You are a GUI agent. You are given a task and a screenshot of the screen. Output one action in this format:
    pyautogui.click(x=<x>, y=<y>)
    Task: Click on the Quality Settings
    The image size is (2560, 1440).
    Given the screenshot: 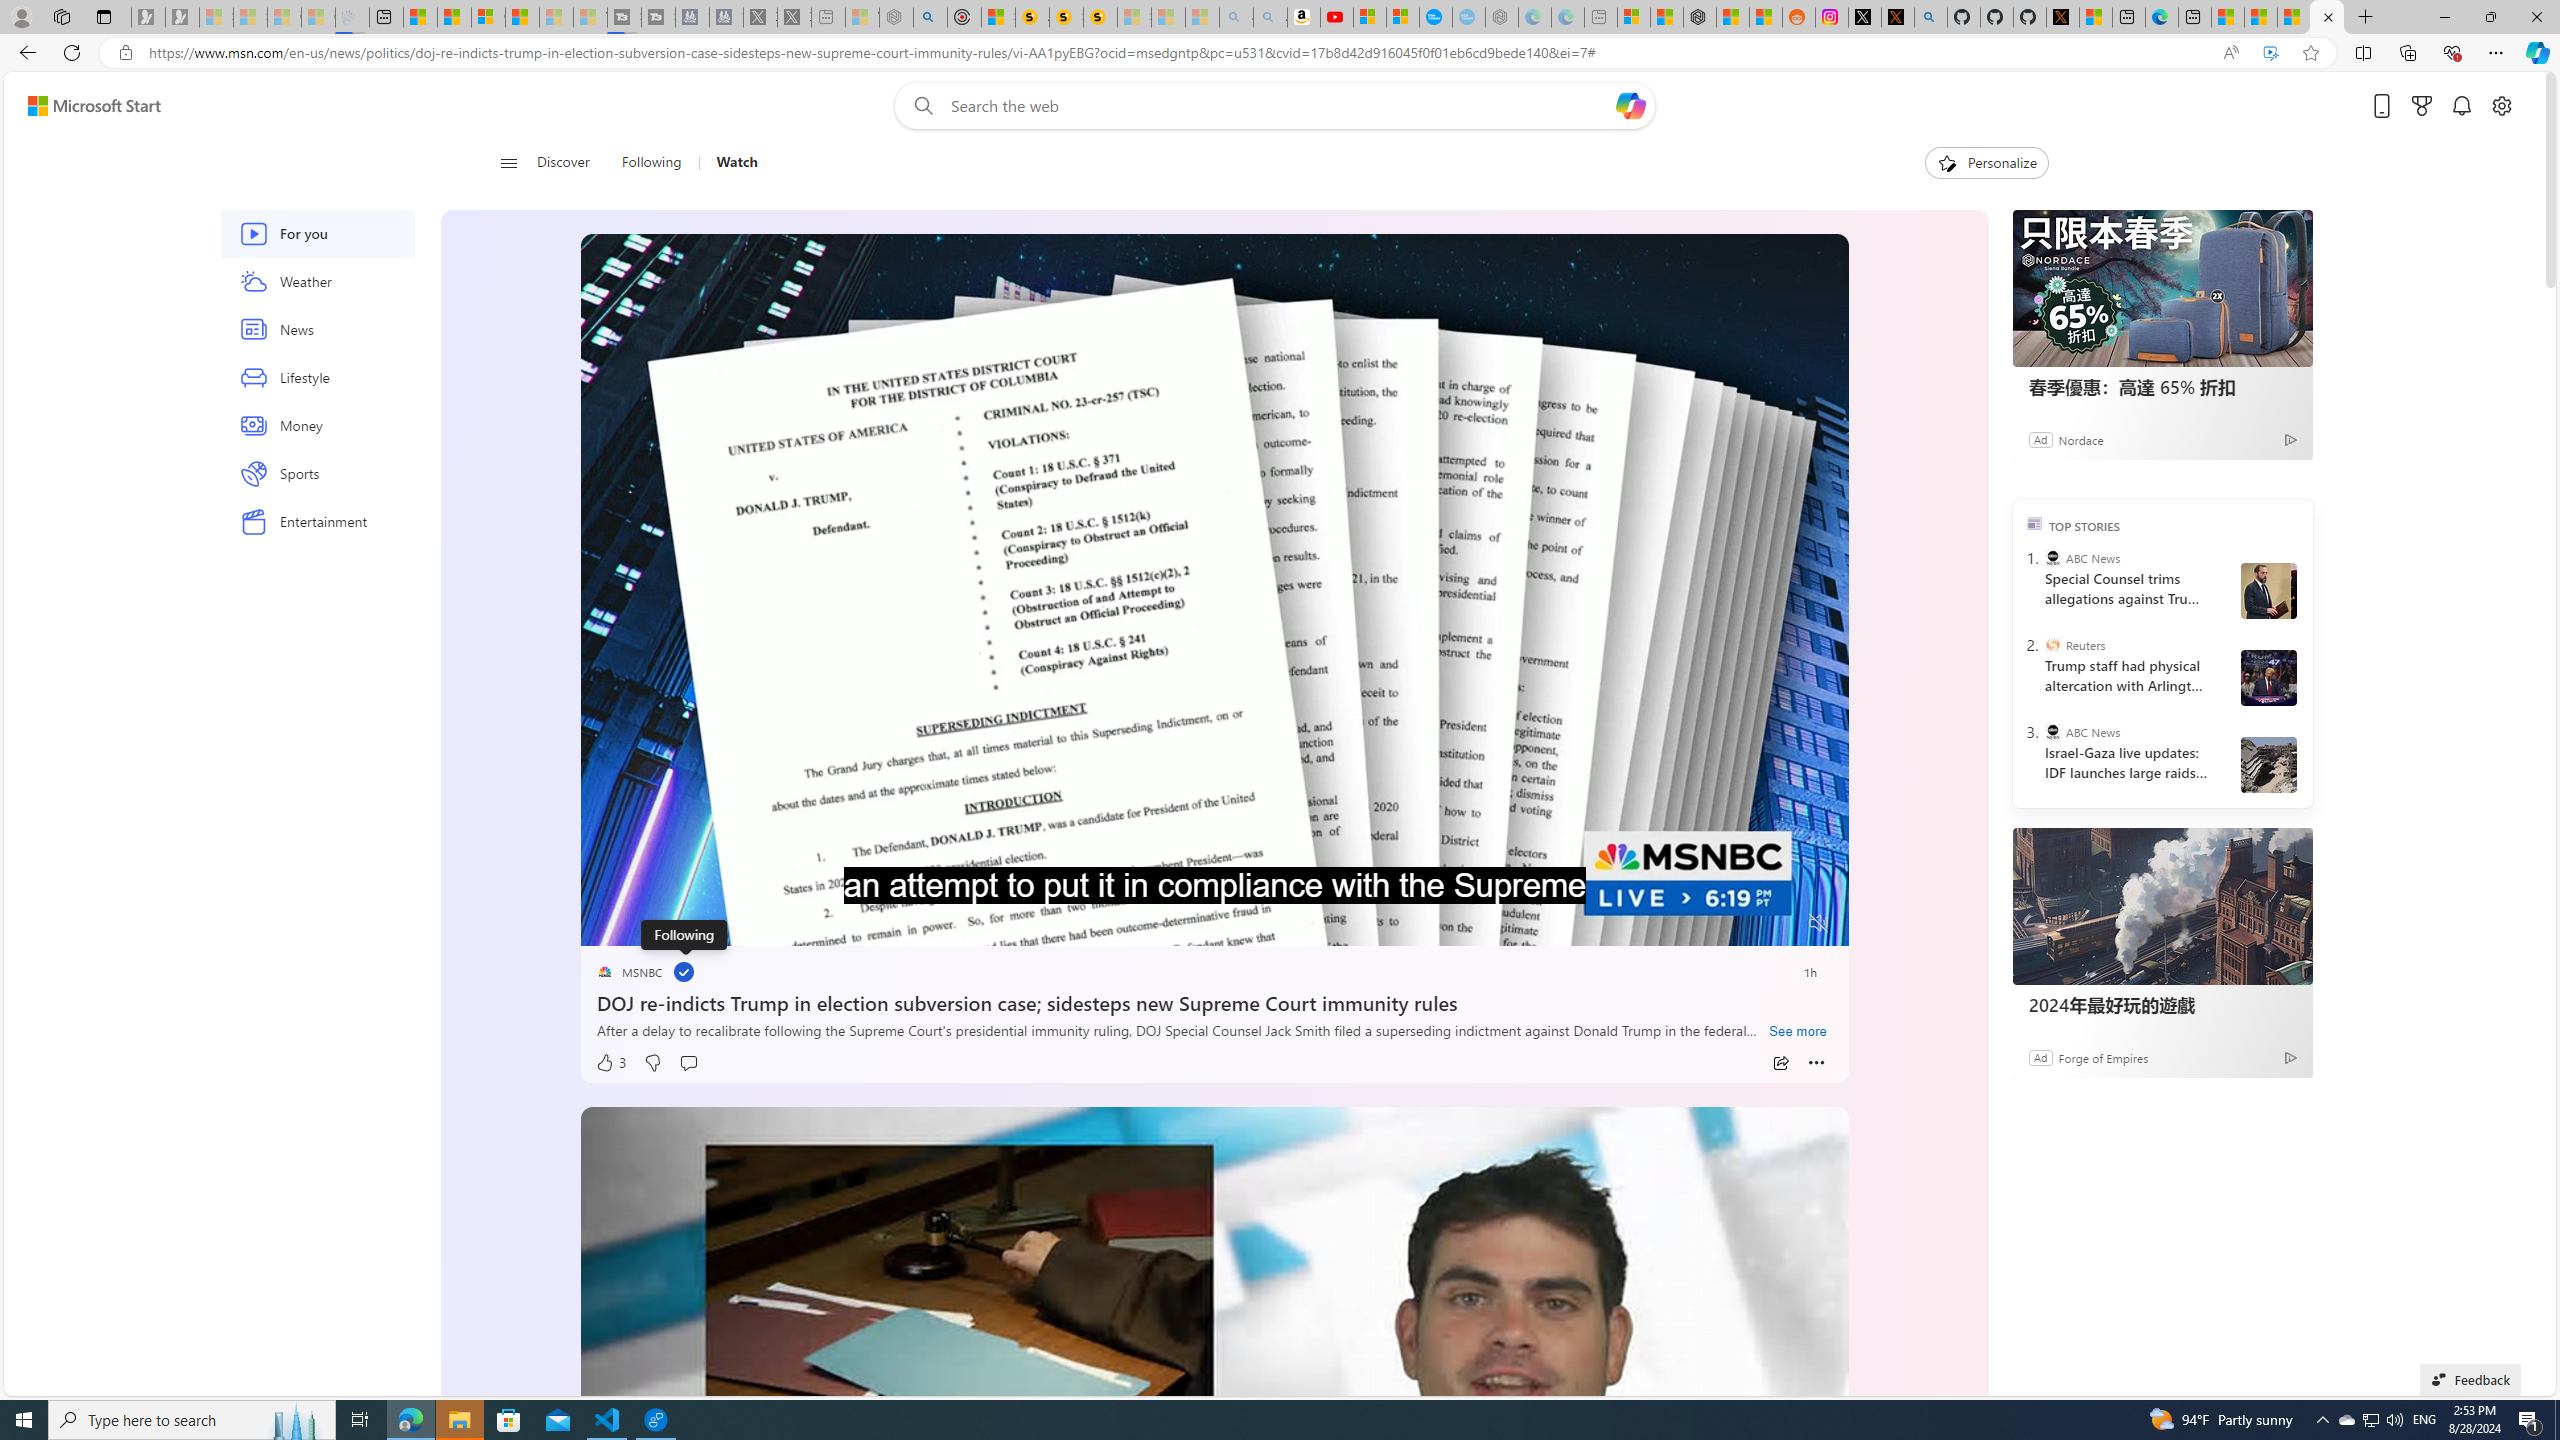 What is the action you would take?
    pyautogui.click(x=1700, y=924)
    